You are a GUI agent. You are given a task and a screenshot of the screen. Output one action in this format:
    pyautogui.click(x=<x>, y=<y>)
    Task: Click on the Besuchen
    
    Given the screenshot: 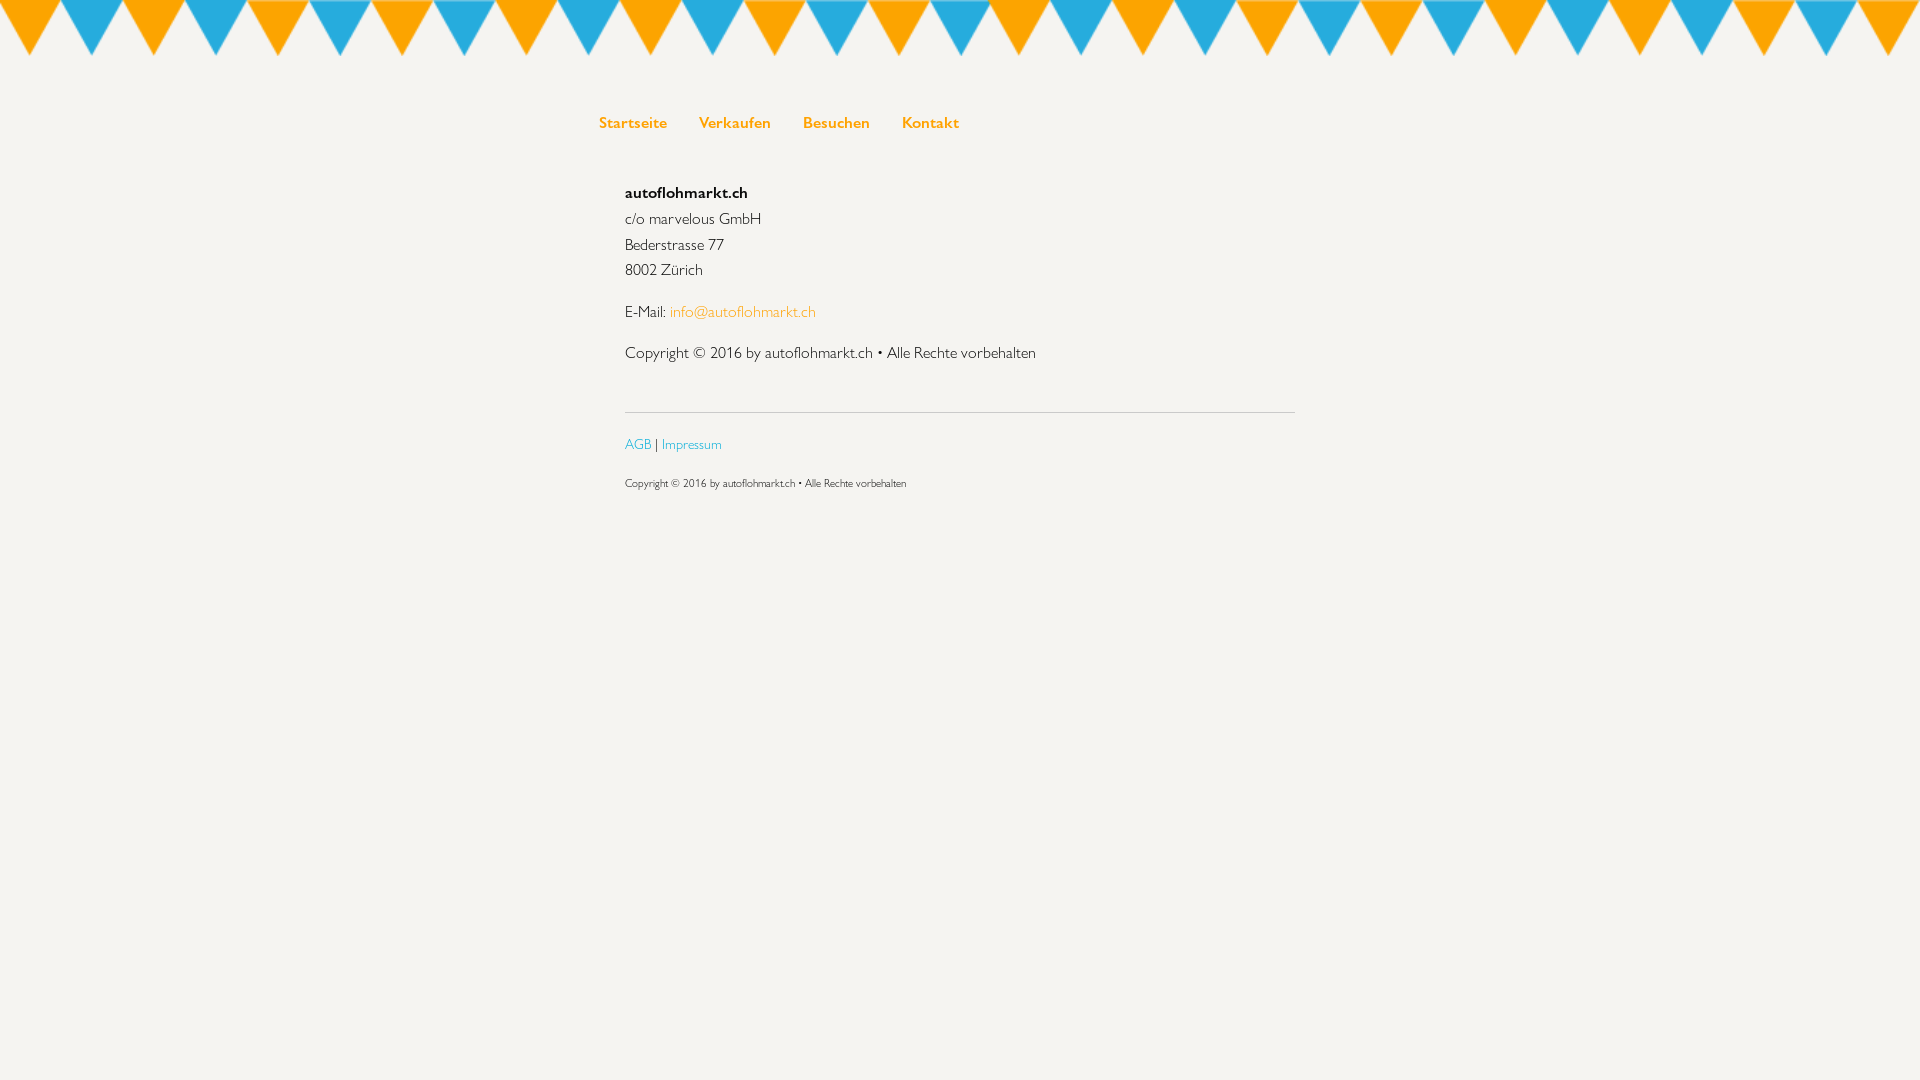 What is the action you would take?
    pyautogui.click(x=836, y=123)
    